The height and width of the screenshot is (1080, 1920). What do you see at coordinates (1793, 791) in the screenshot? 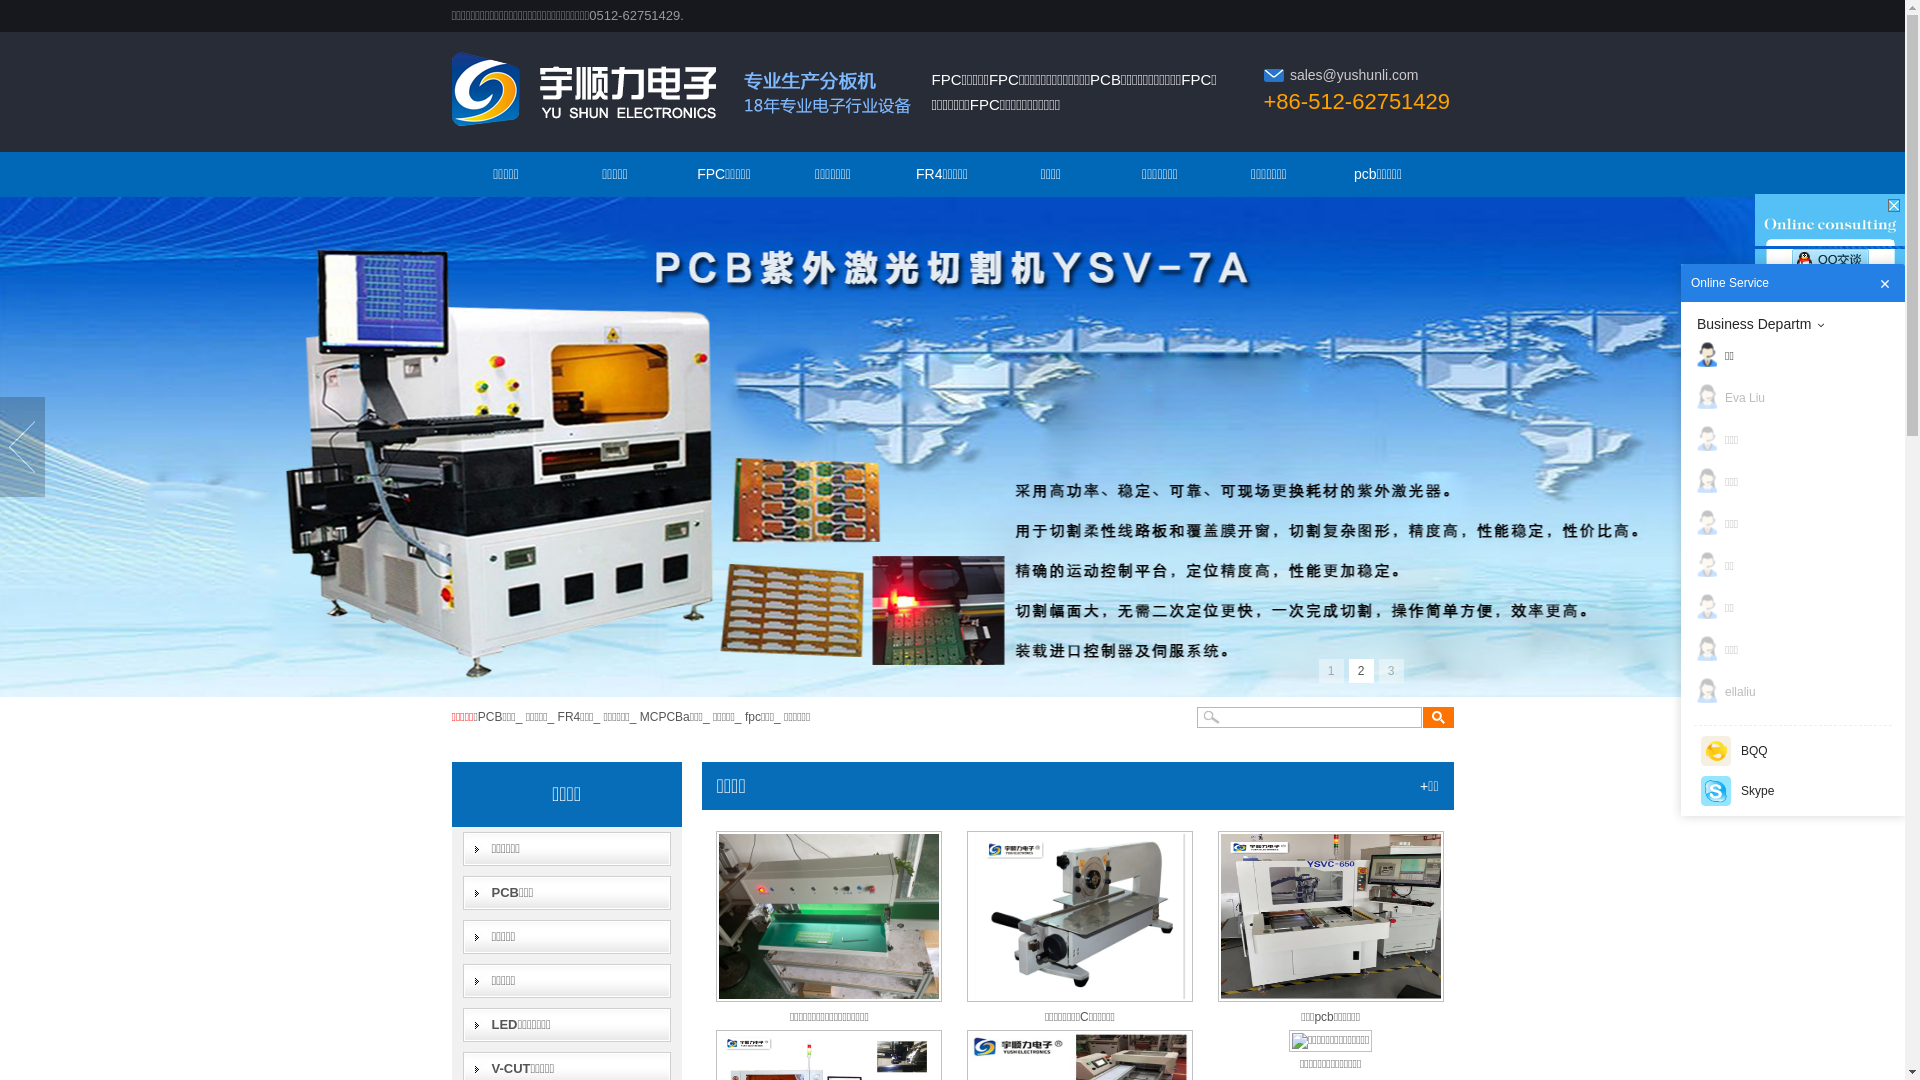
I see `Skype` at bounding box center [1793, 791].